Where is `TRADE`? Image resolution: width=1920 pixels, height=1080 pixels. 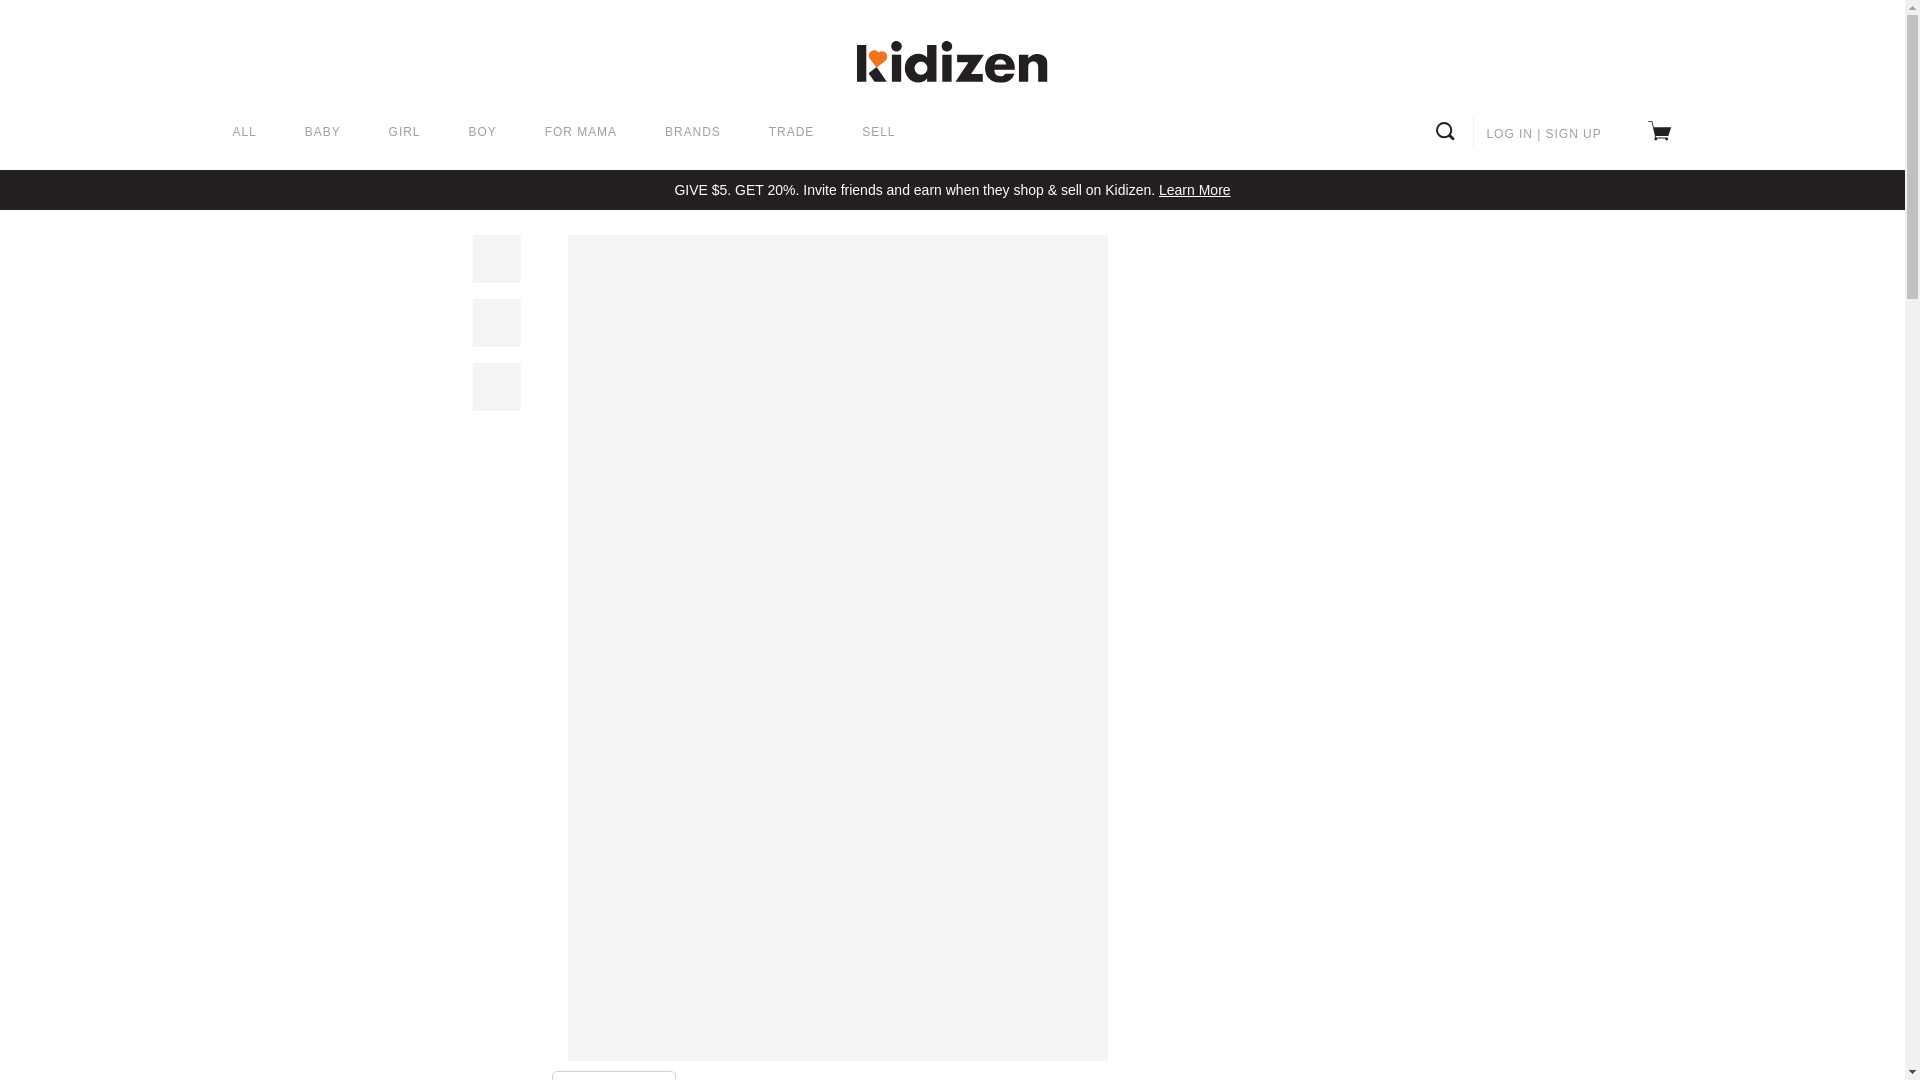 TRADE is located at coordinates (792, 133).